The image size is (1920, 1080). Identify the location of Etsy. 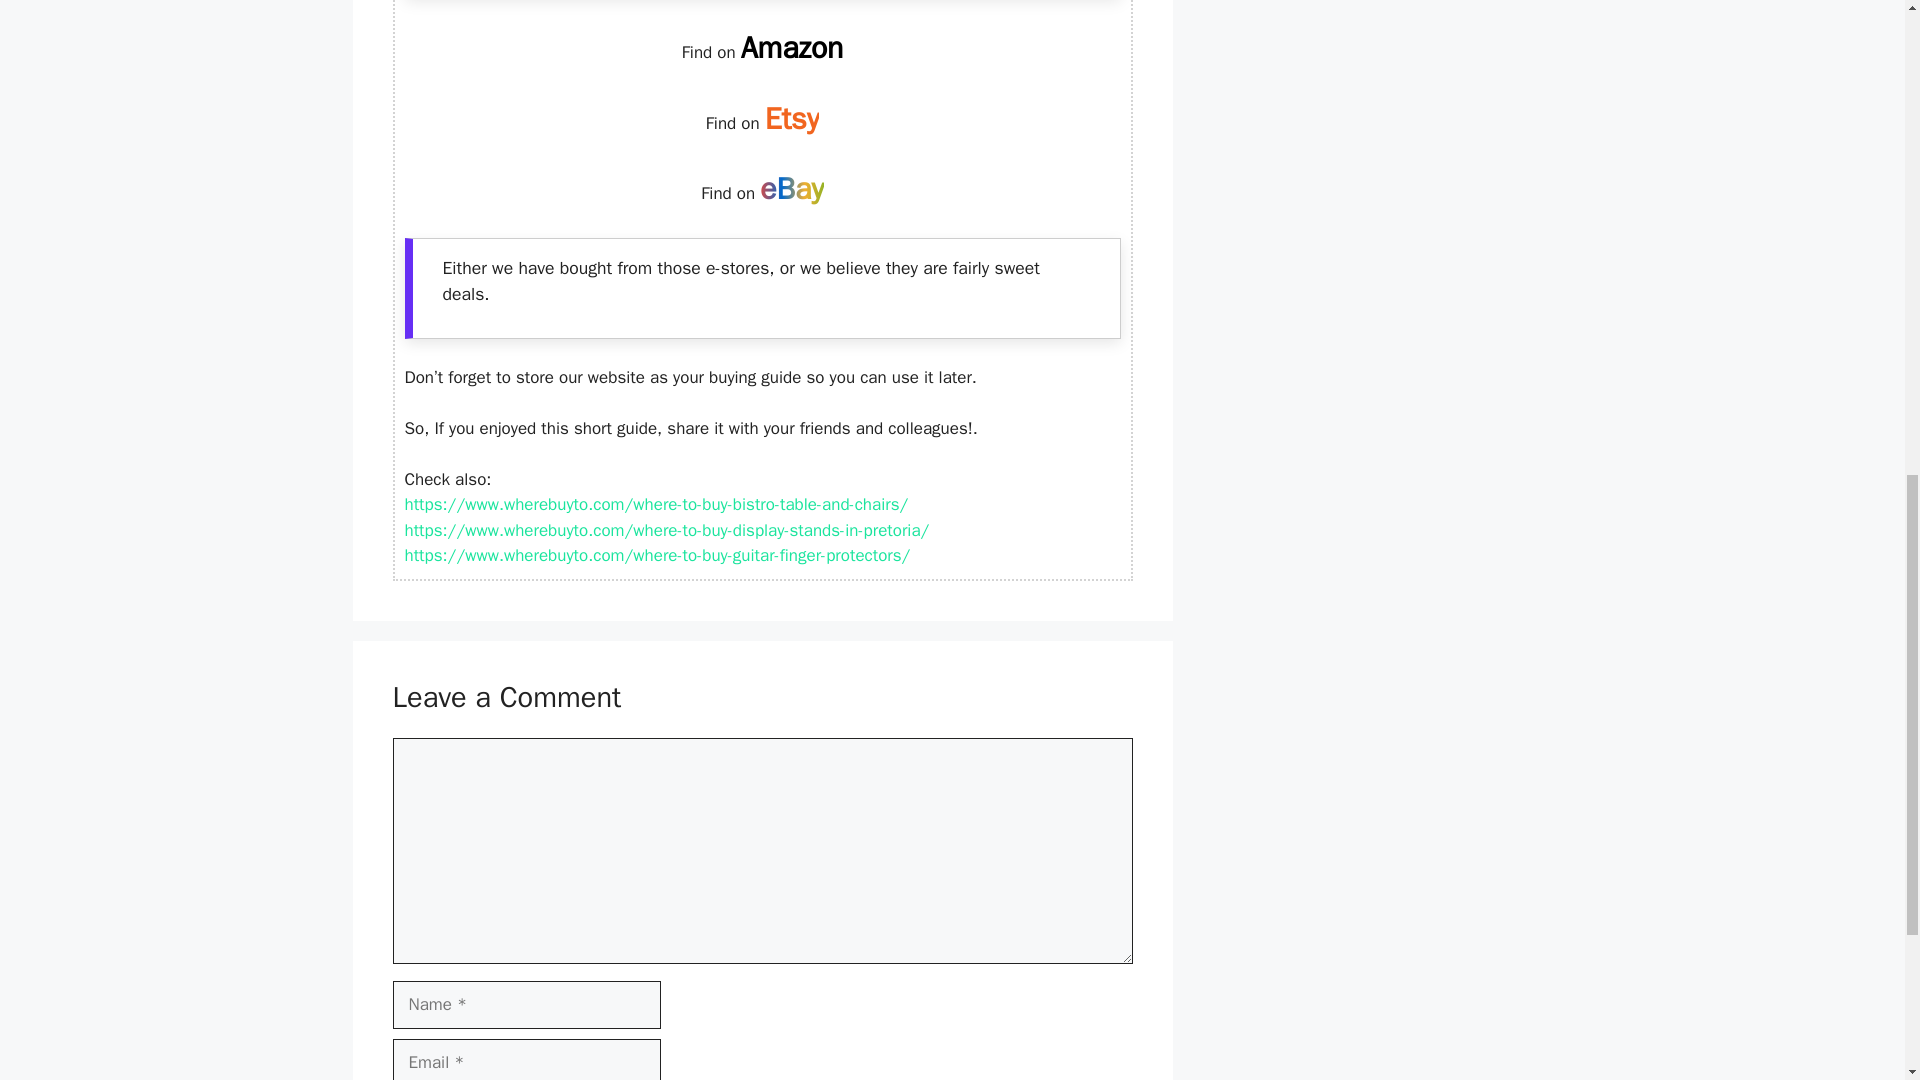
(792, 119).